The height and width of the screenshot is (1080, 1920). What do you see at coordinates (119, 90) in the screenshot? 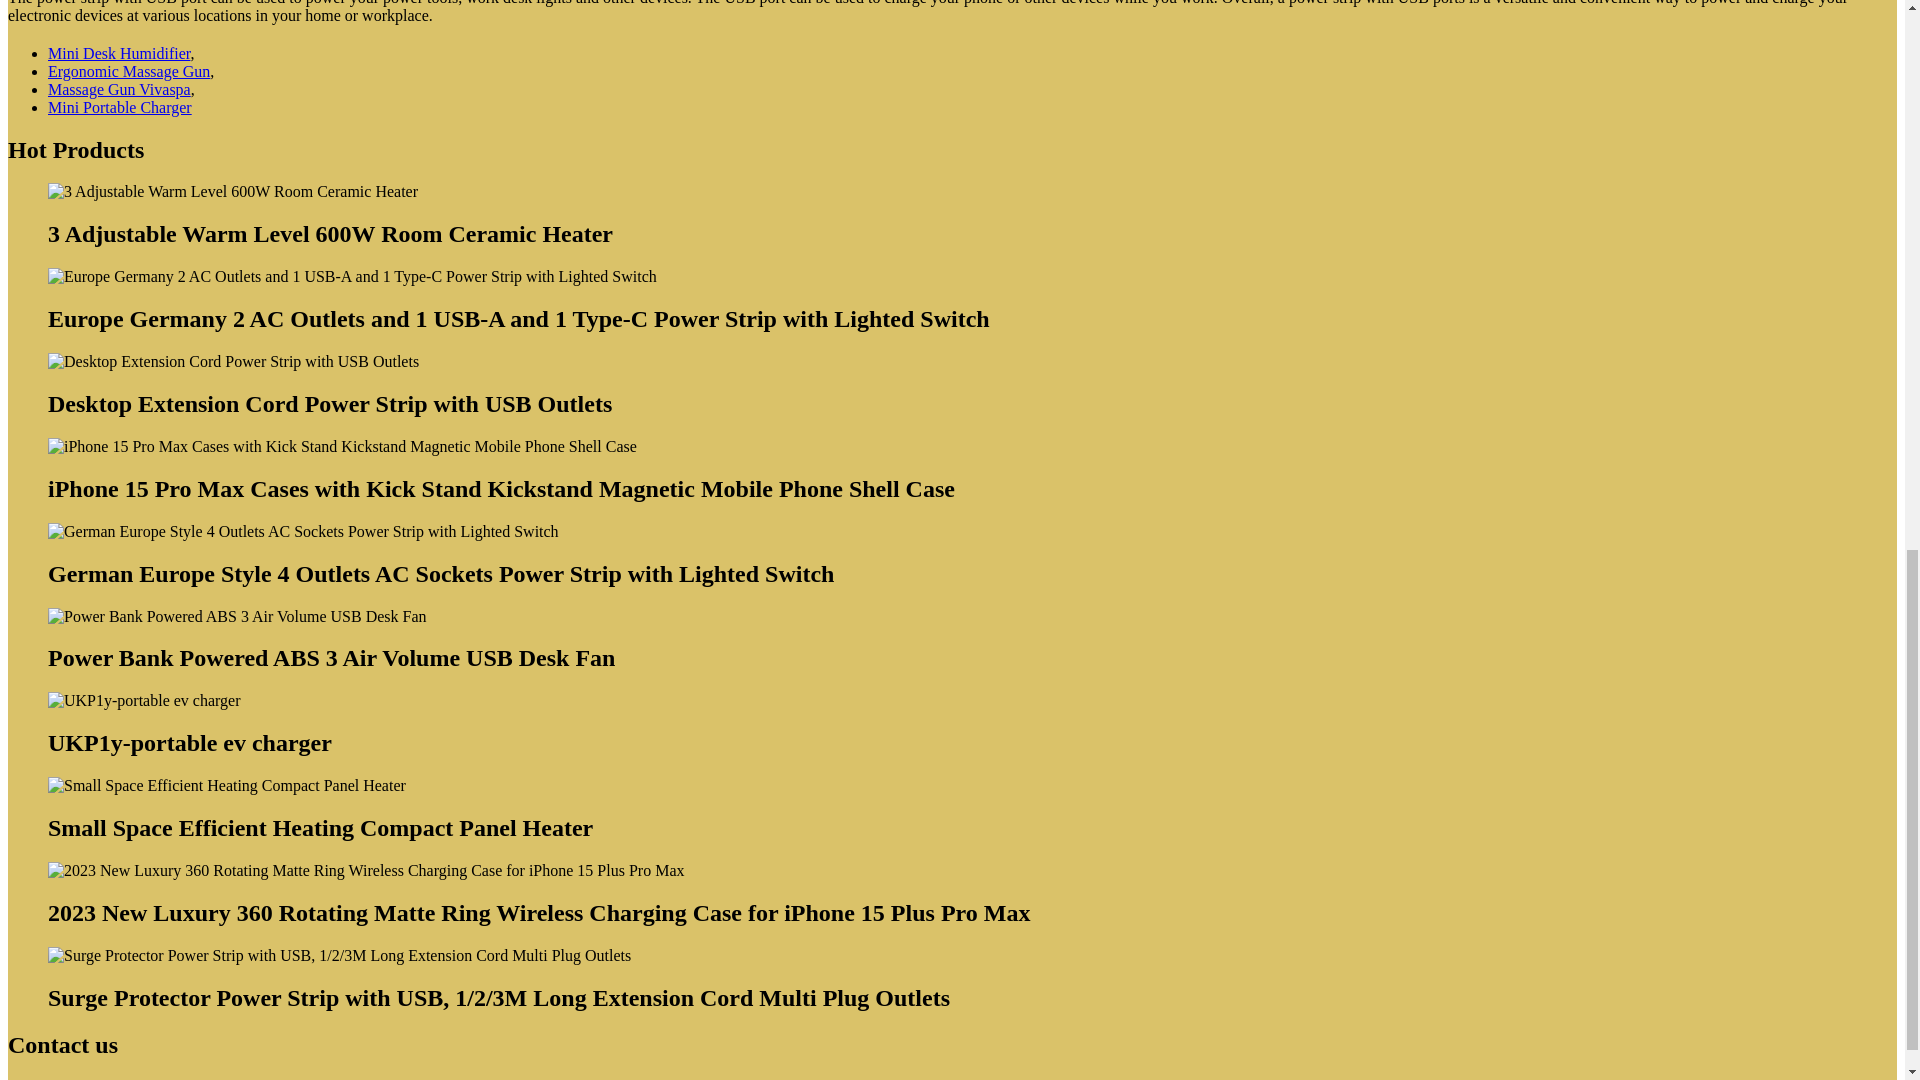
I see `Massage Gun Vivaspa` at bounding box center [119, 90].